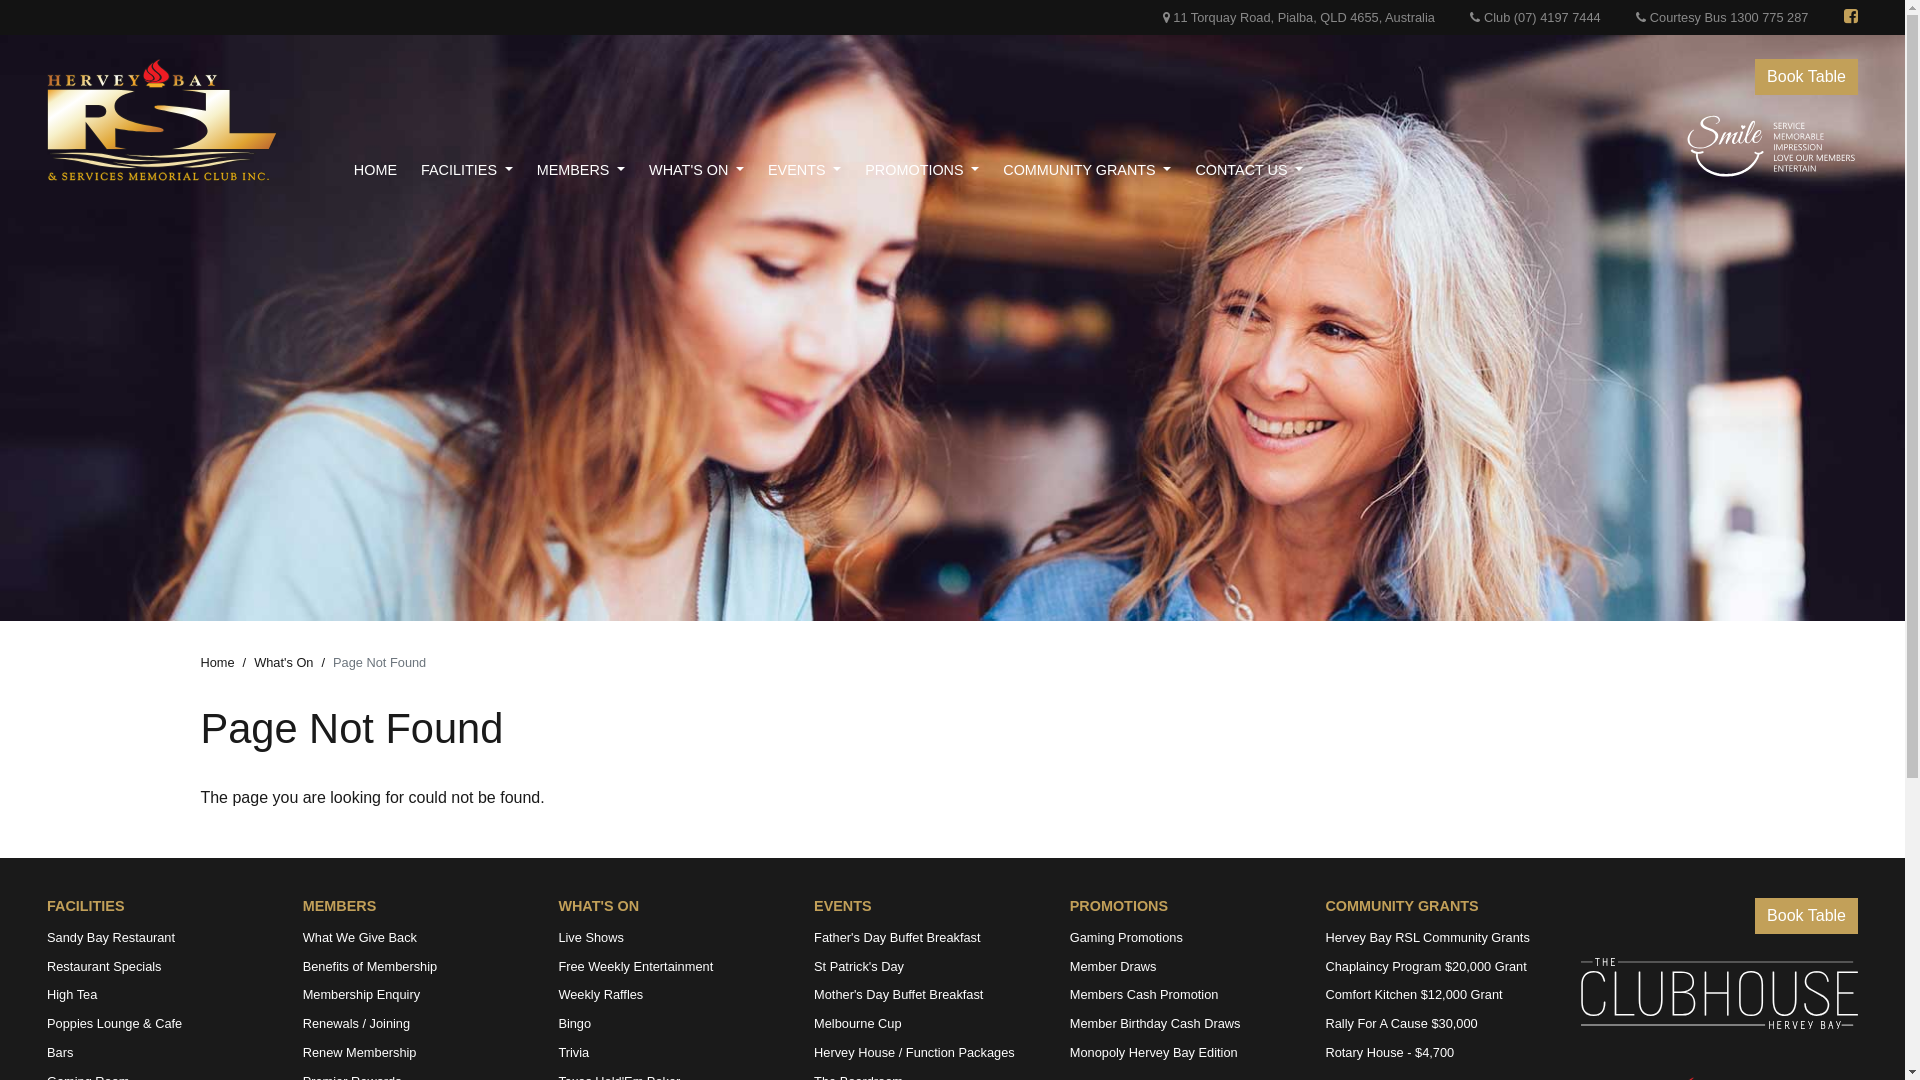 The height and width of the screenshot is (1080, 1920). I want to click on Renew Membership, so click(416, 1052).